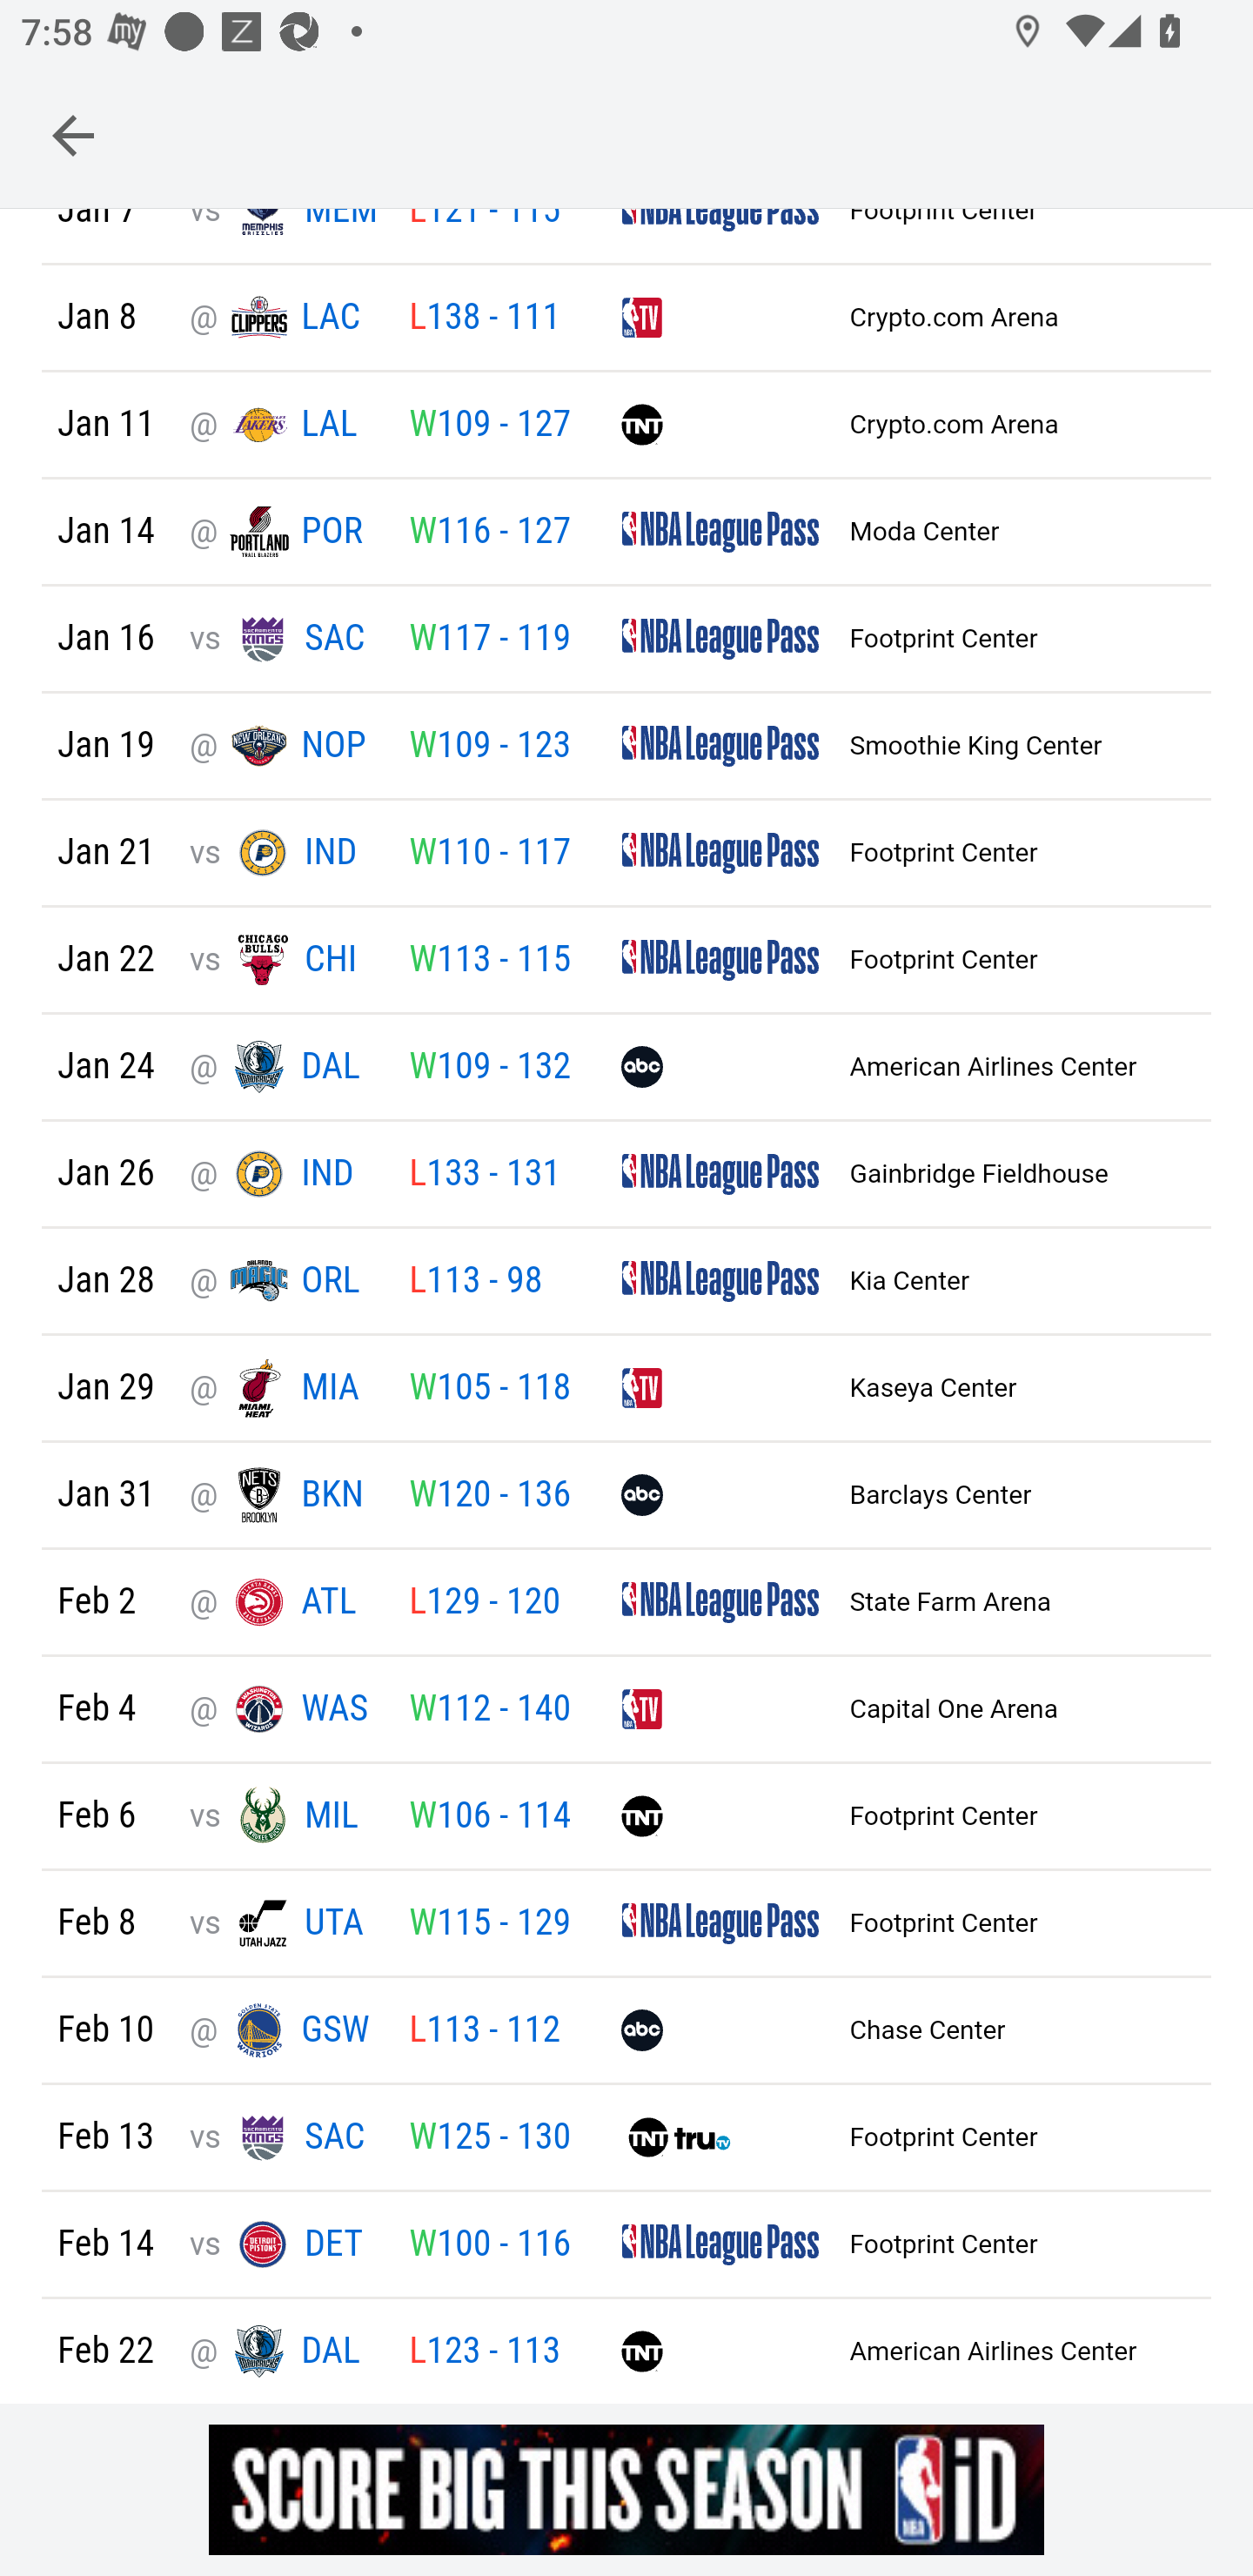 This screenshot has width=1253, height=2576. What do you see at coordinates (73, 135) in the screenshot?
I see `Navigate up` at bounding box center [73, 135].